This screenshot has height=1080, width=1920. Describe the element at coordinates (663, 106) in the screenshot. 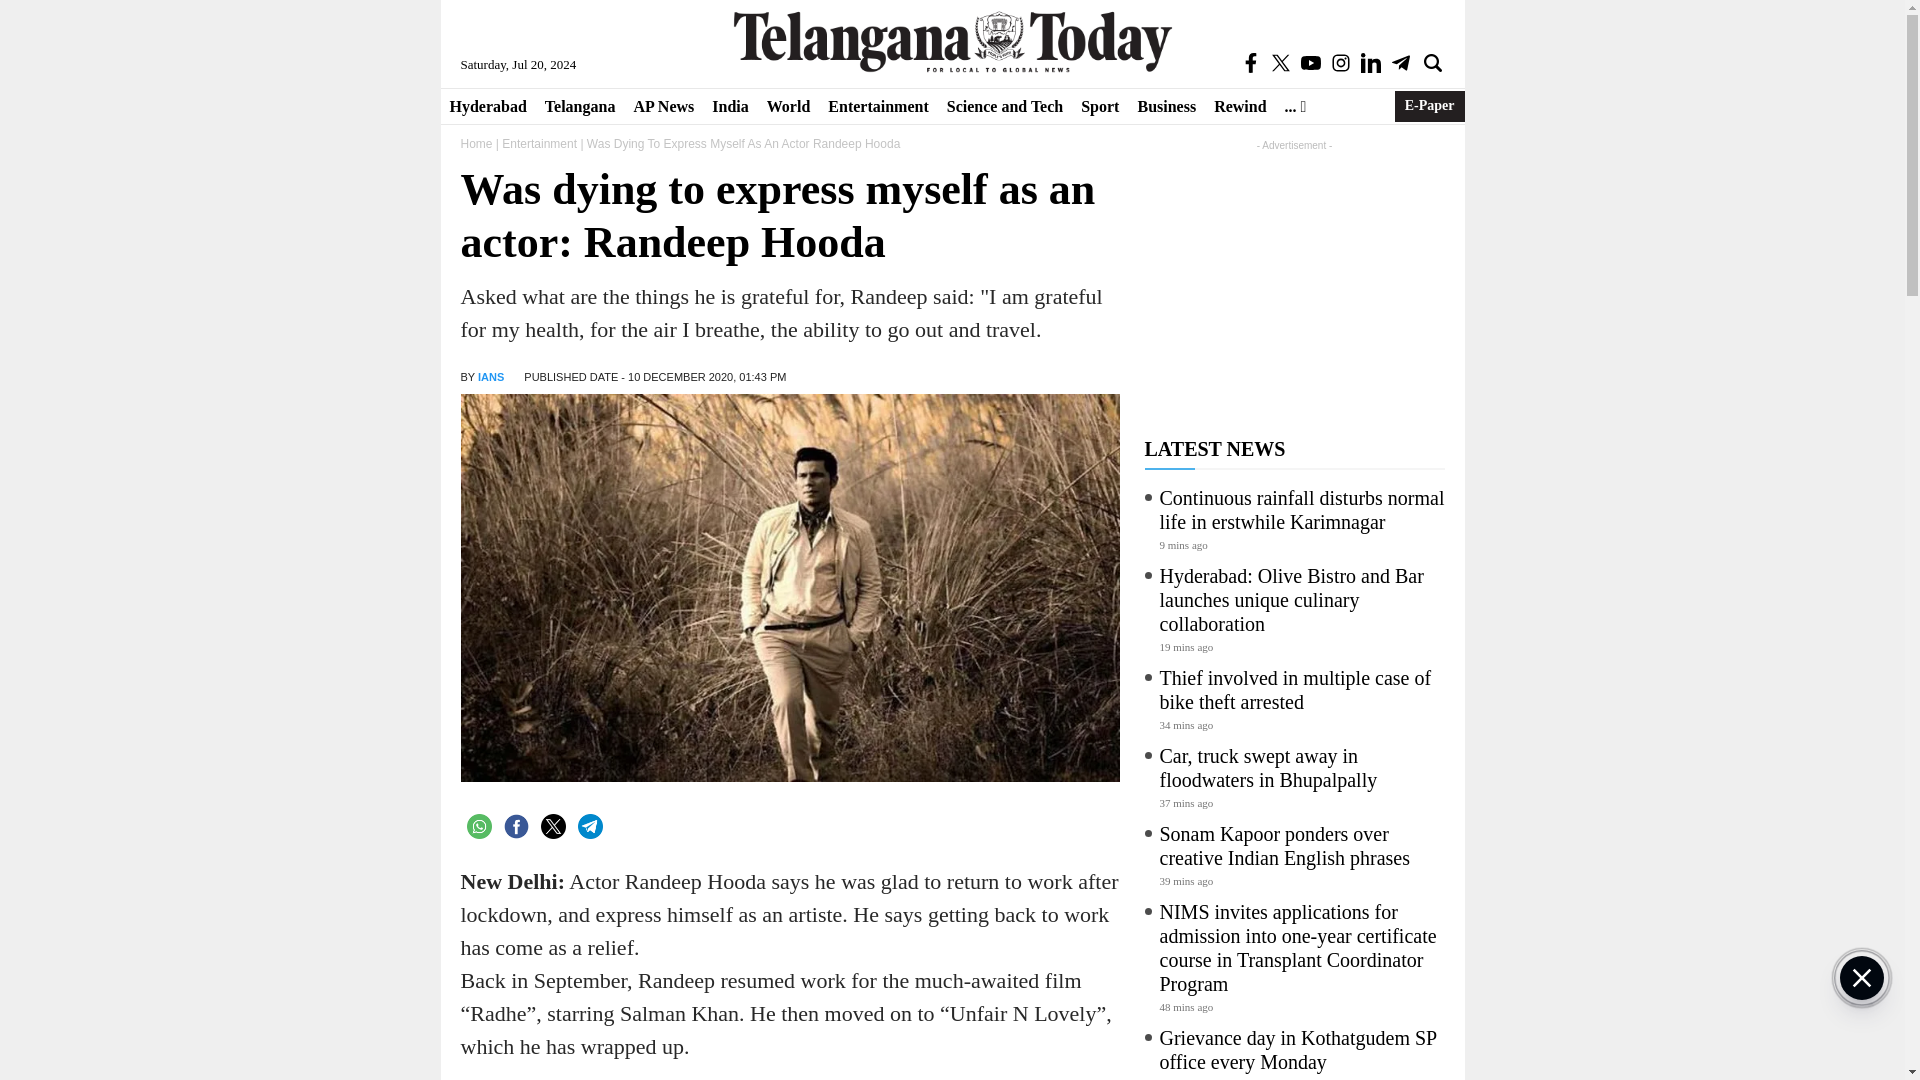

I see `AP News` at that location.